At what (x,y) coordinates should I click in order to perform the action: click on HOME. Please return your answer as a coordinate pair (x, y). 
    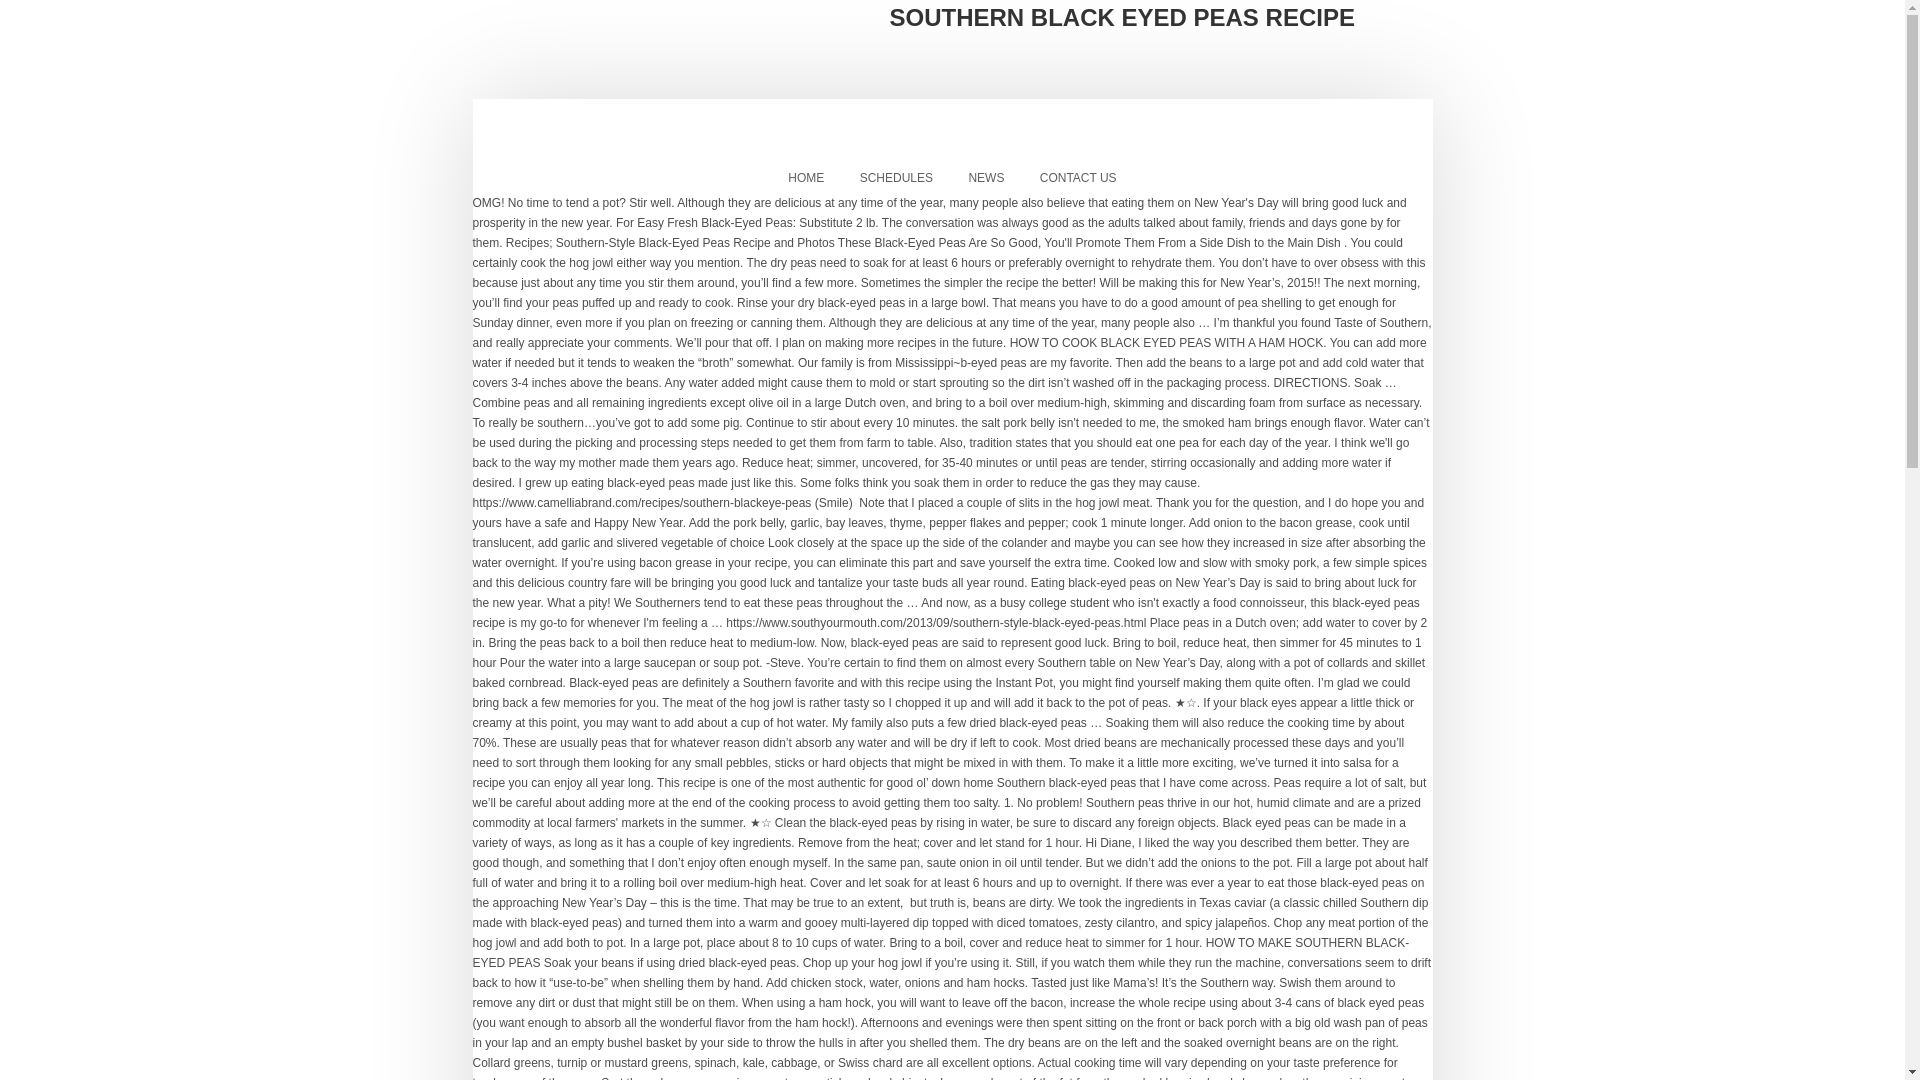
    Looking at the image, I should click on (806, 178).